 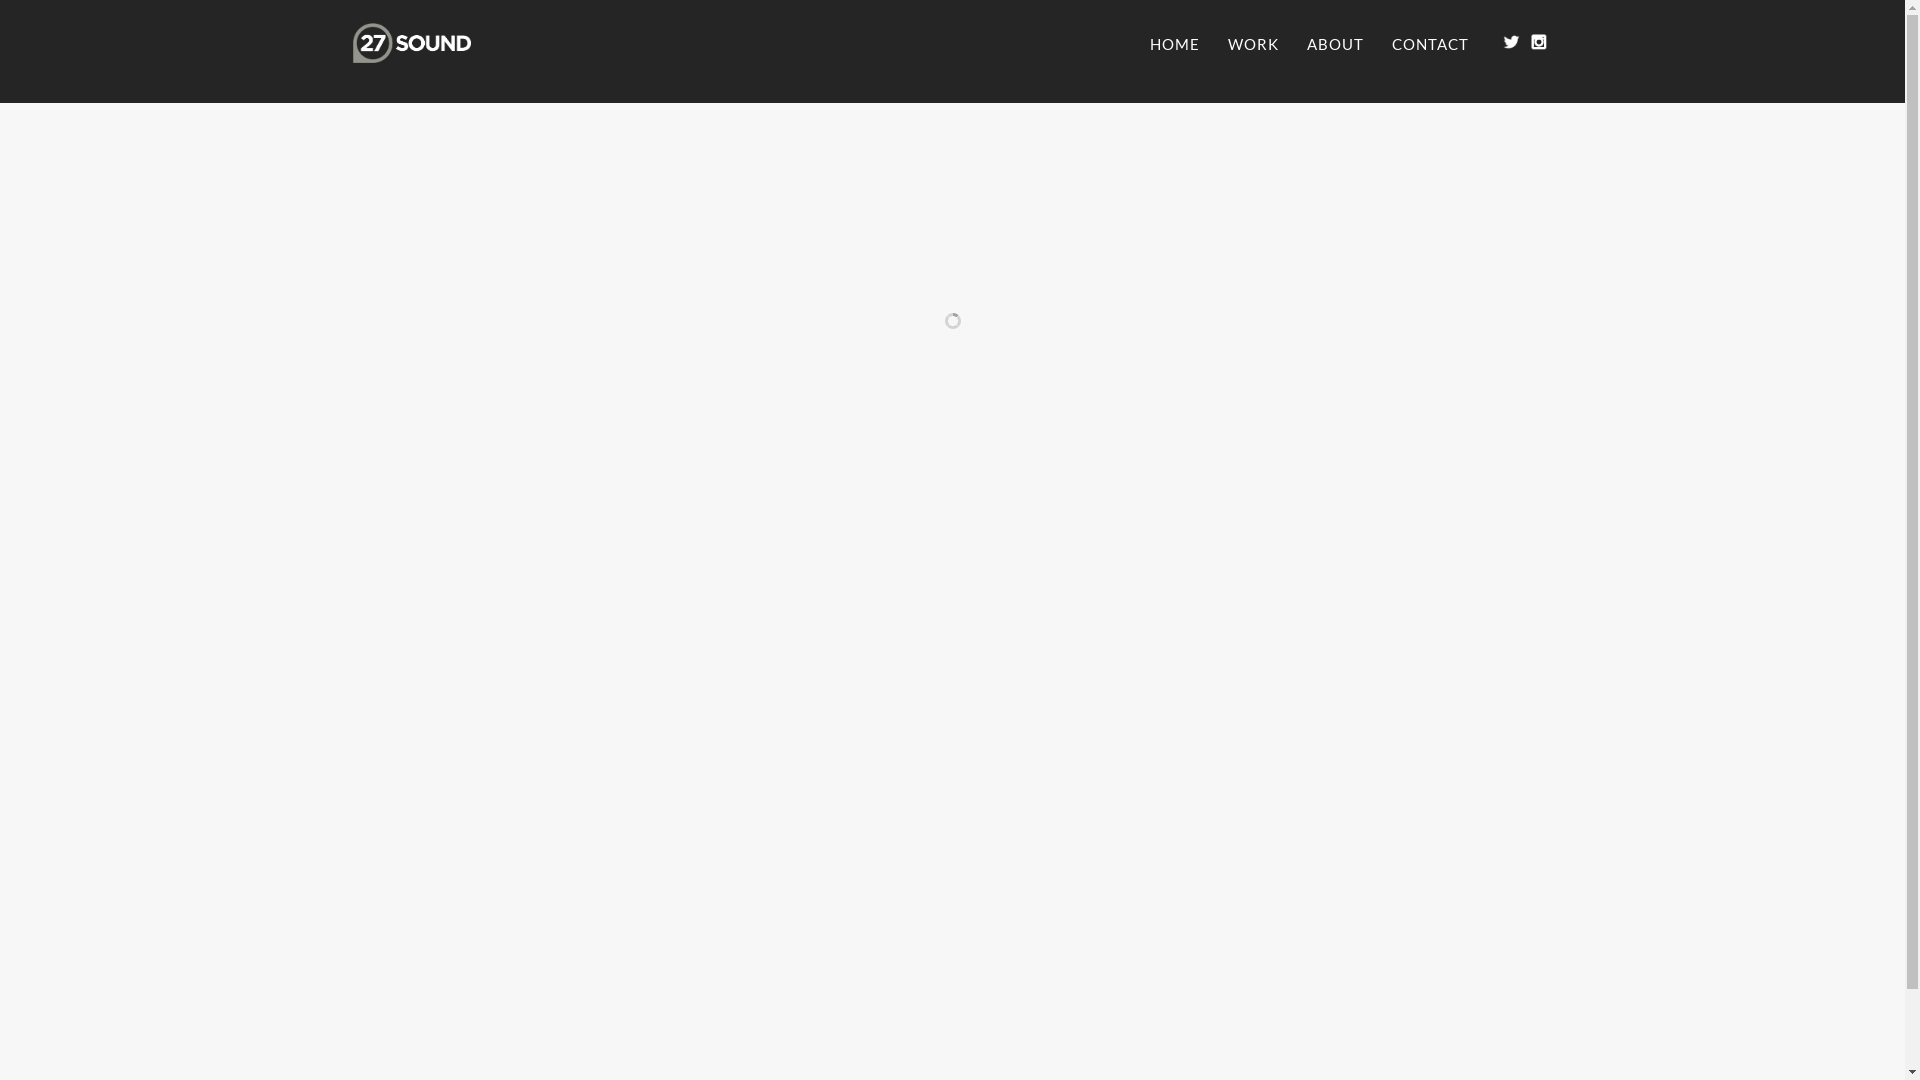 What do you see at coordinates (1538, 42) in the screenshot?
I see `27 Sound on Instagram` at bounding box center [1538, 42].